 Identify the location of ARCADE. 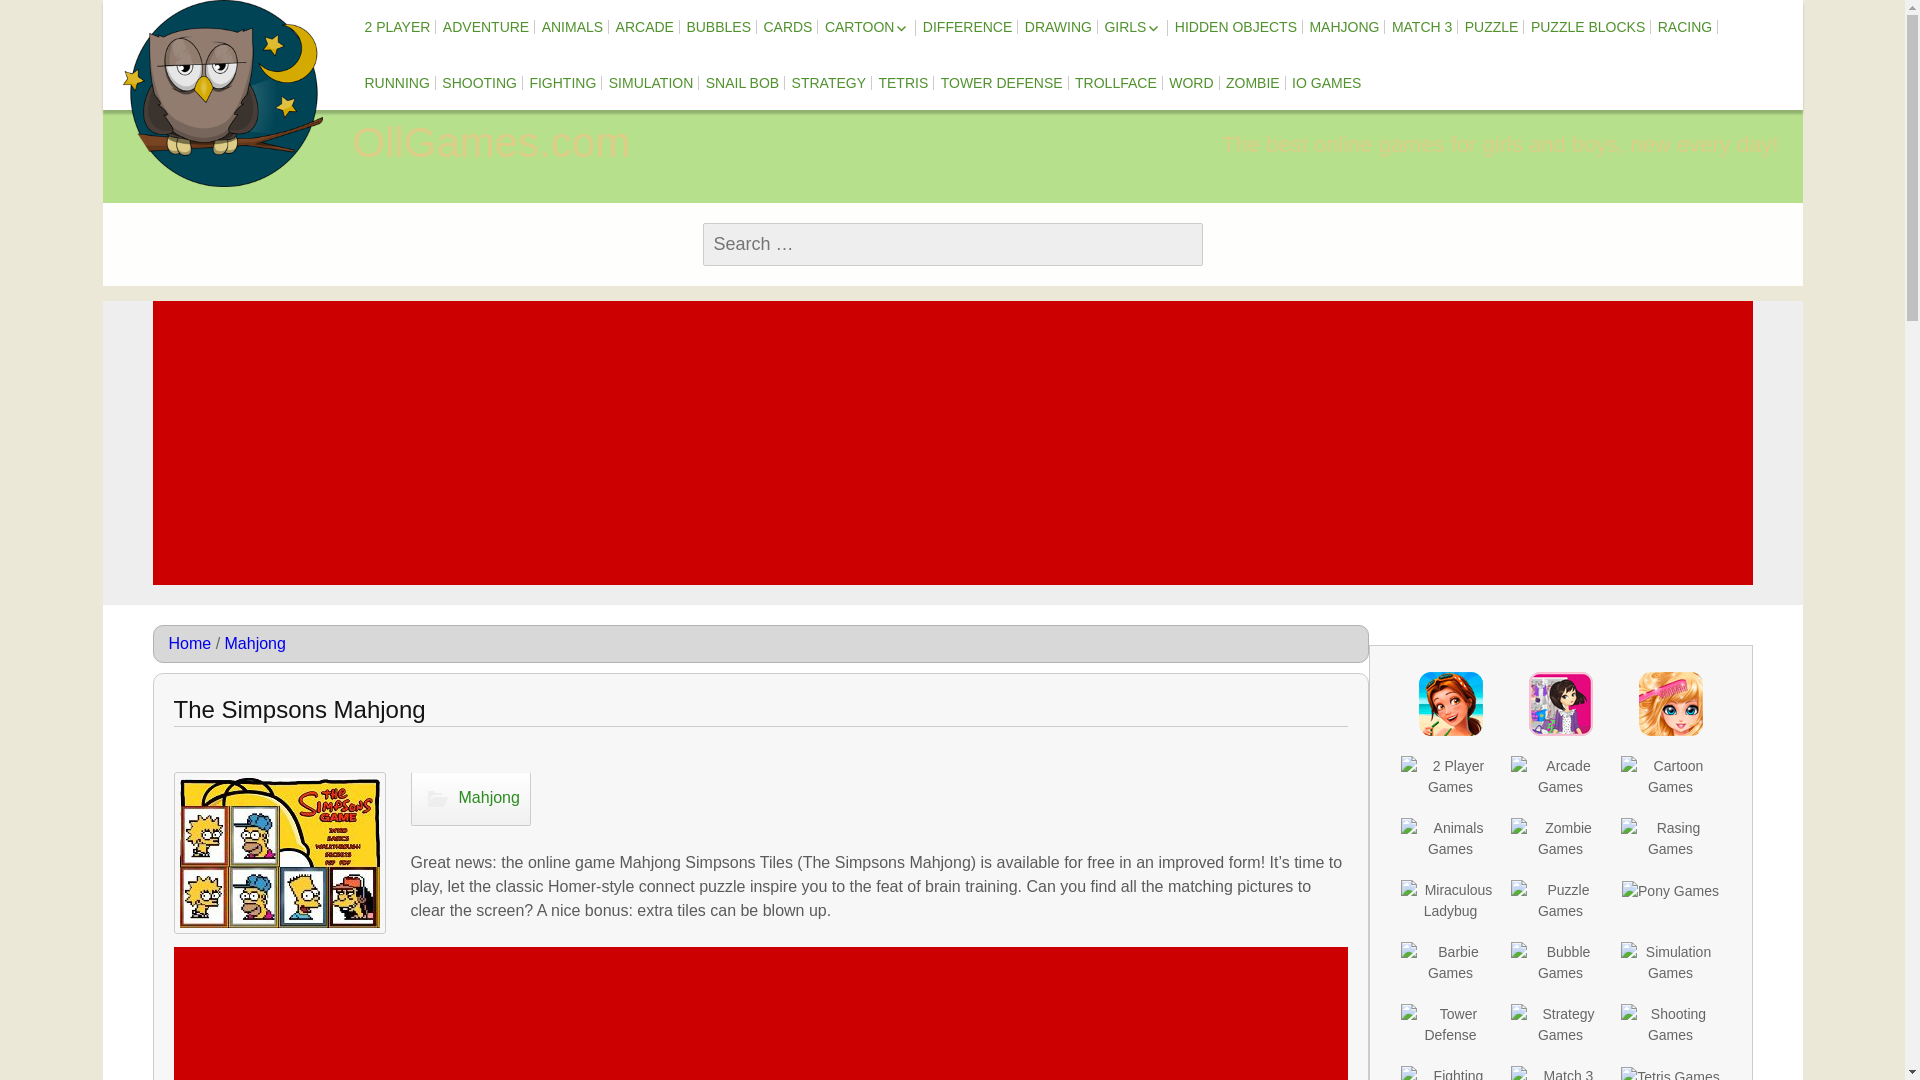
(644, 26).